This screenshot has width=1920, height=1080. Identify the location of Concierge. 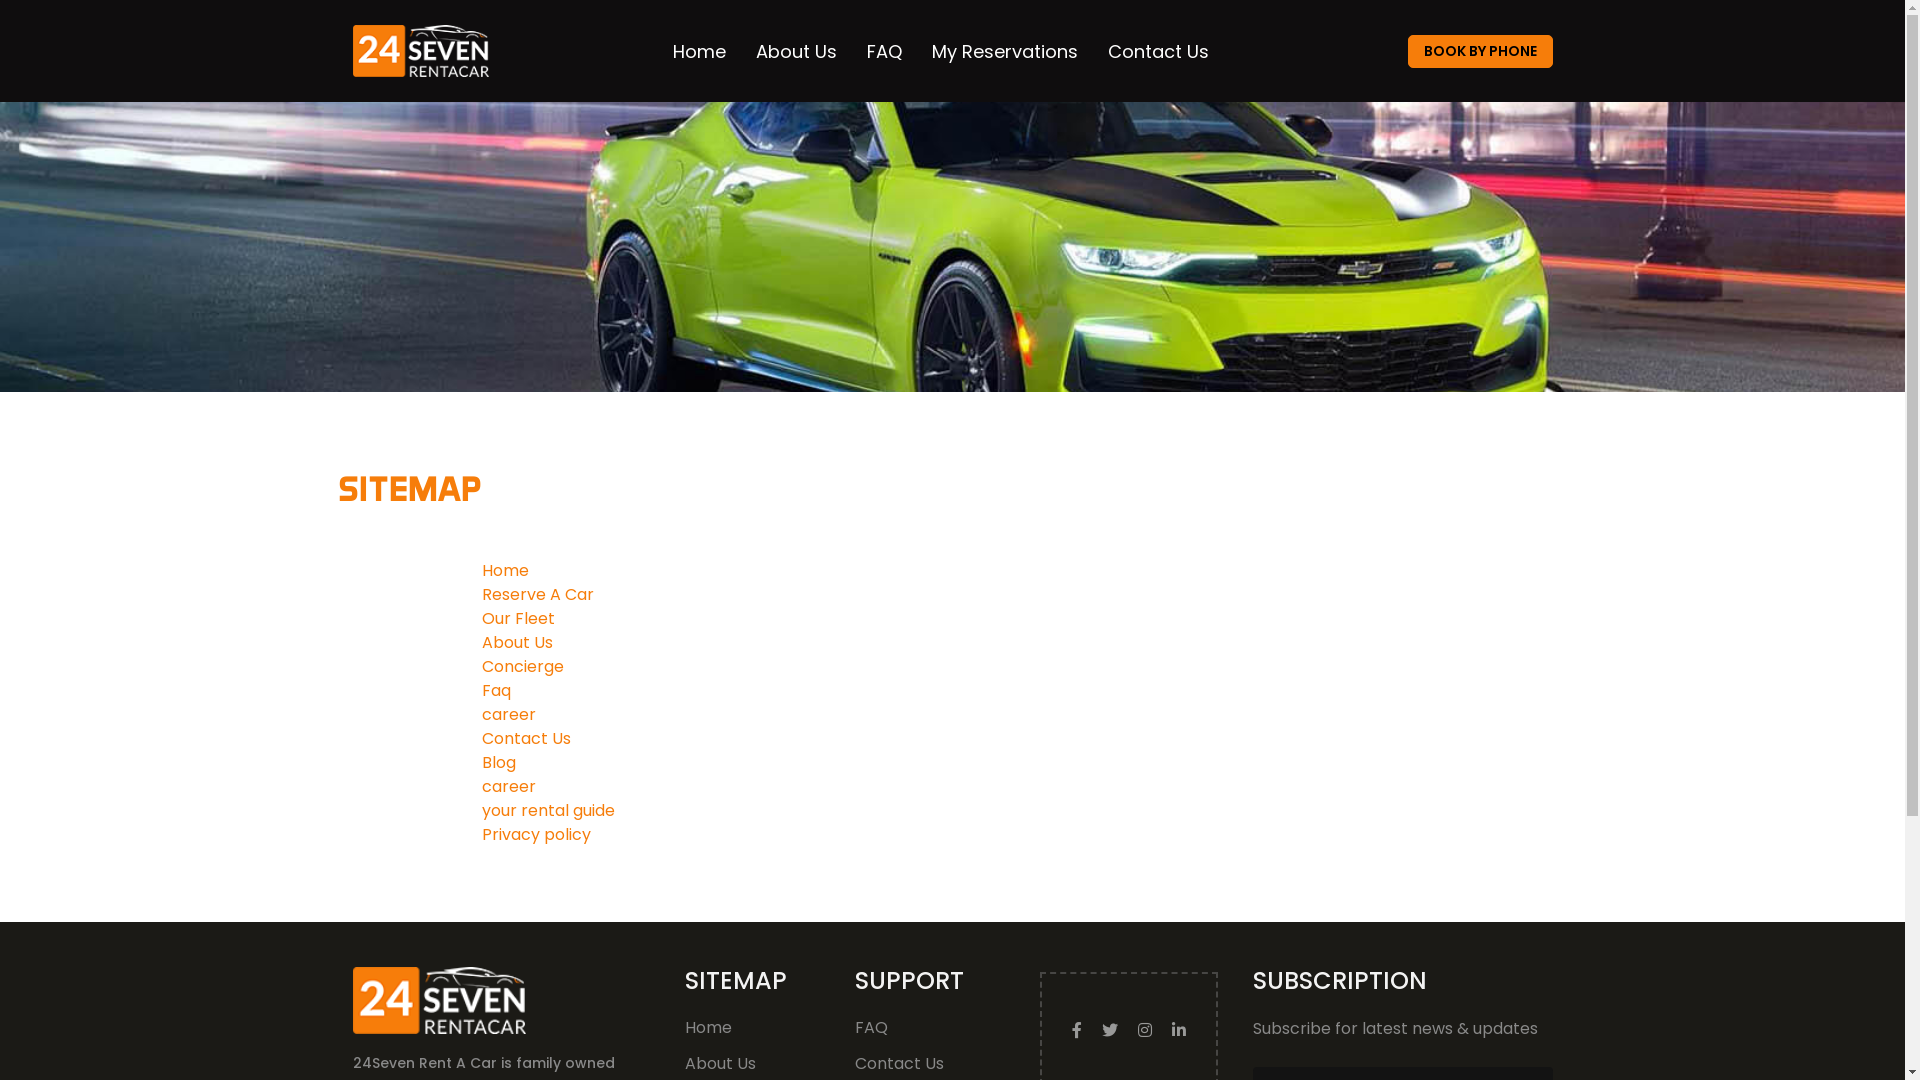
(523, 666).